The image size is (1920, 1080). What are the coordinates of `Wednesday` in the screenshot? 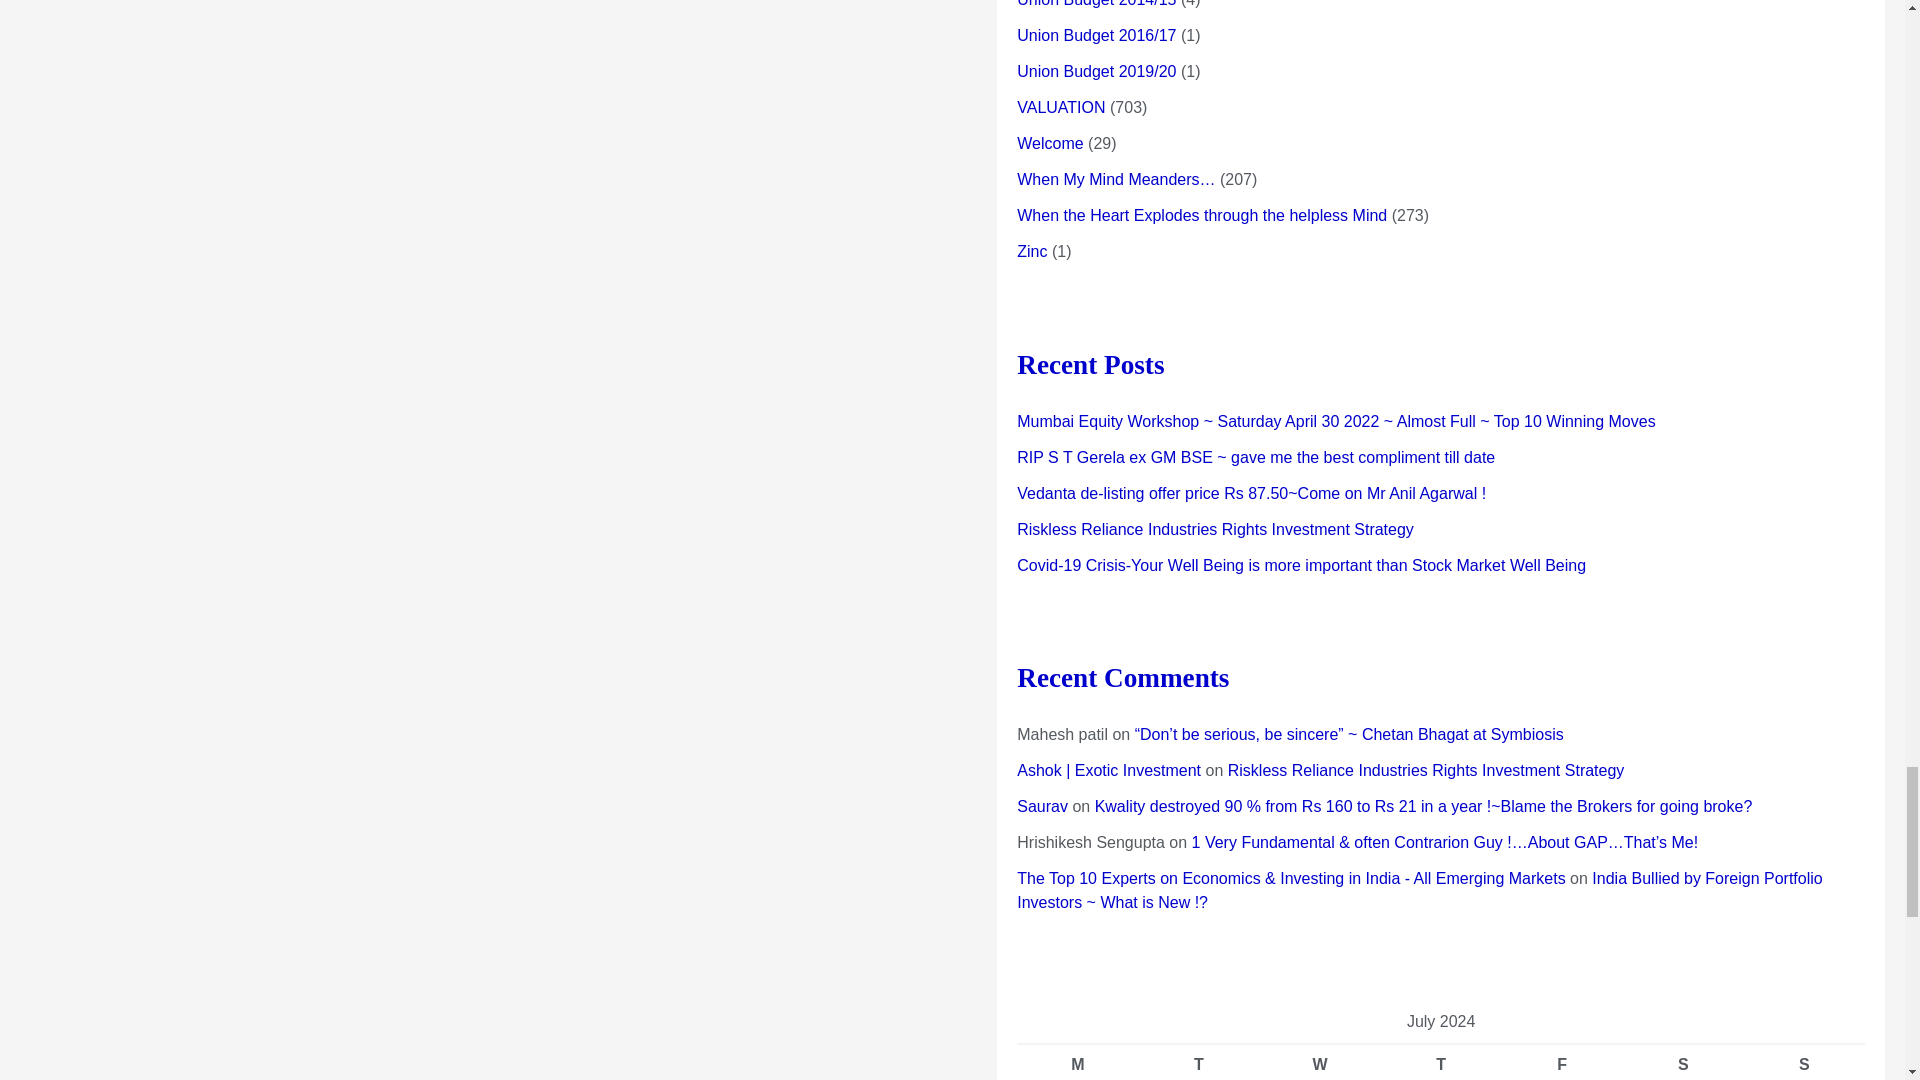 It's located at (1320, 1062).